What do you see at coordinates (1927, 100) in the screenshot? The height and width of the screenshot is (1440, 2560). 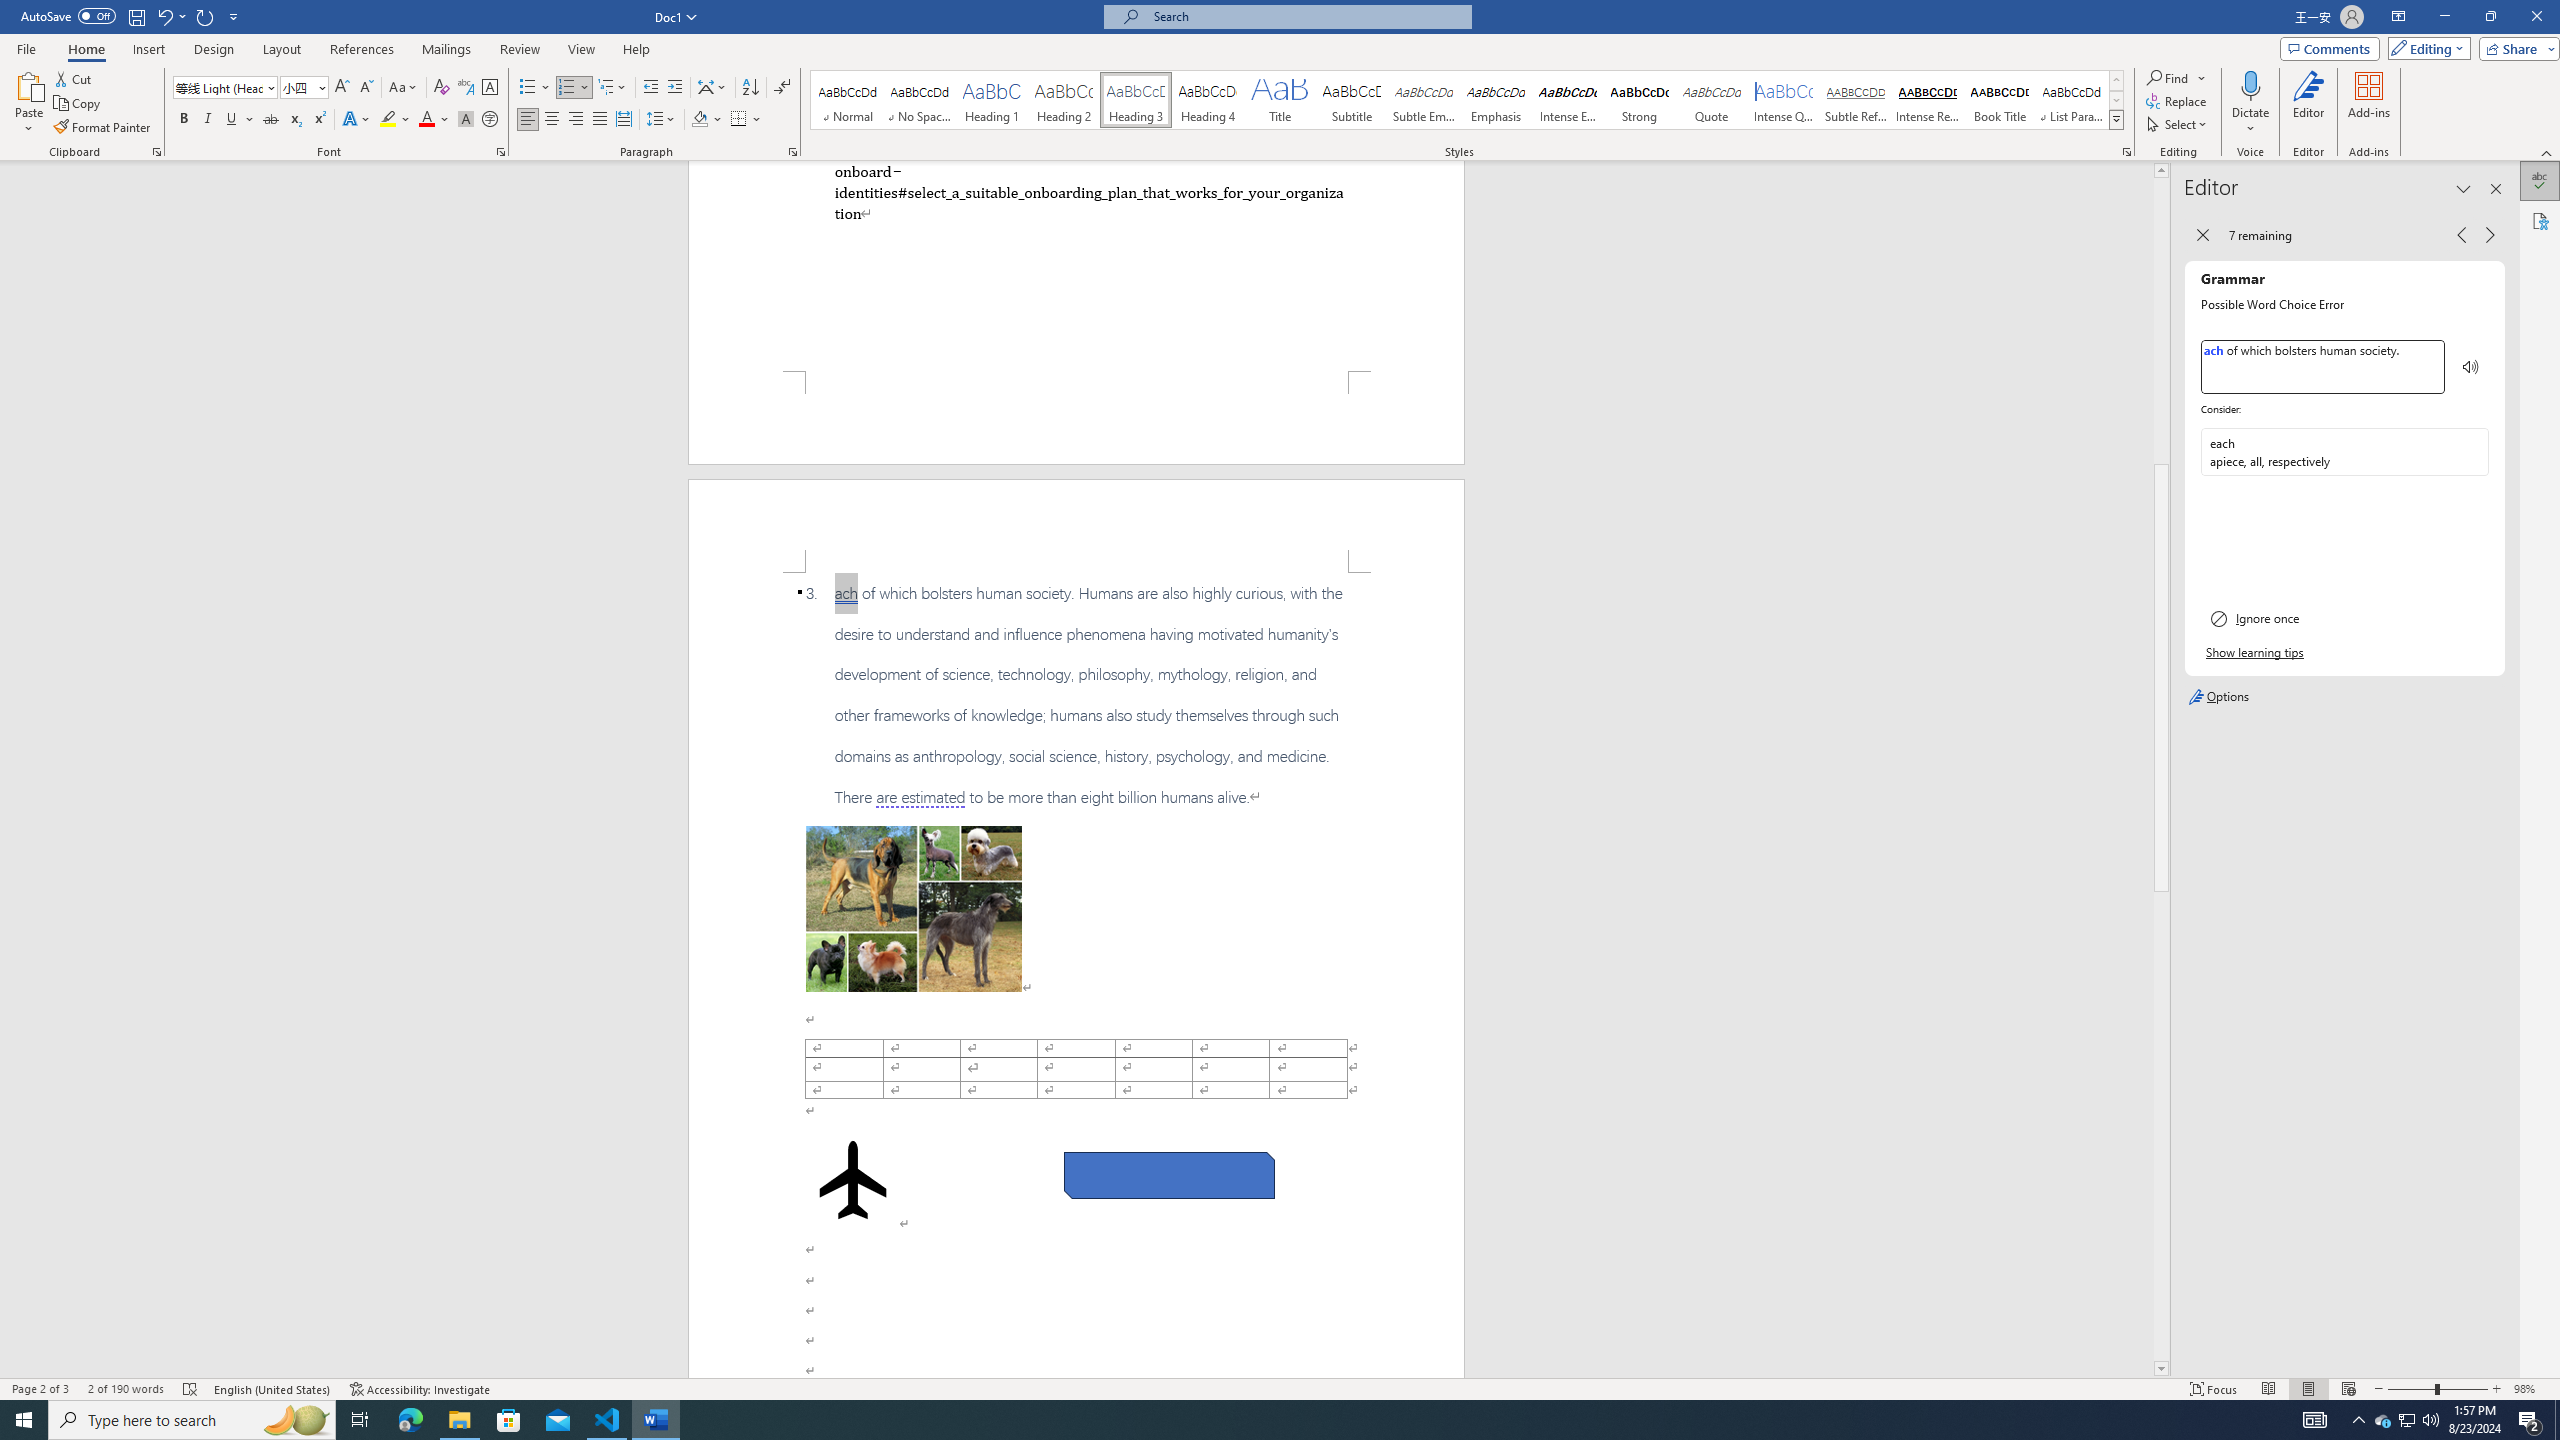 I see `Intense Reference` at bounding box center [1927, 100].